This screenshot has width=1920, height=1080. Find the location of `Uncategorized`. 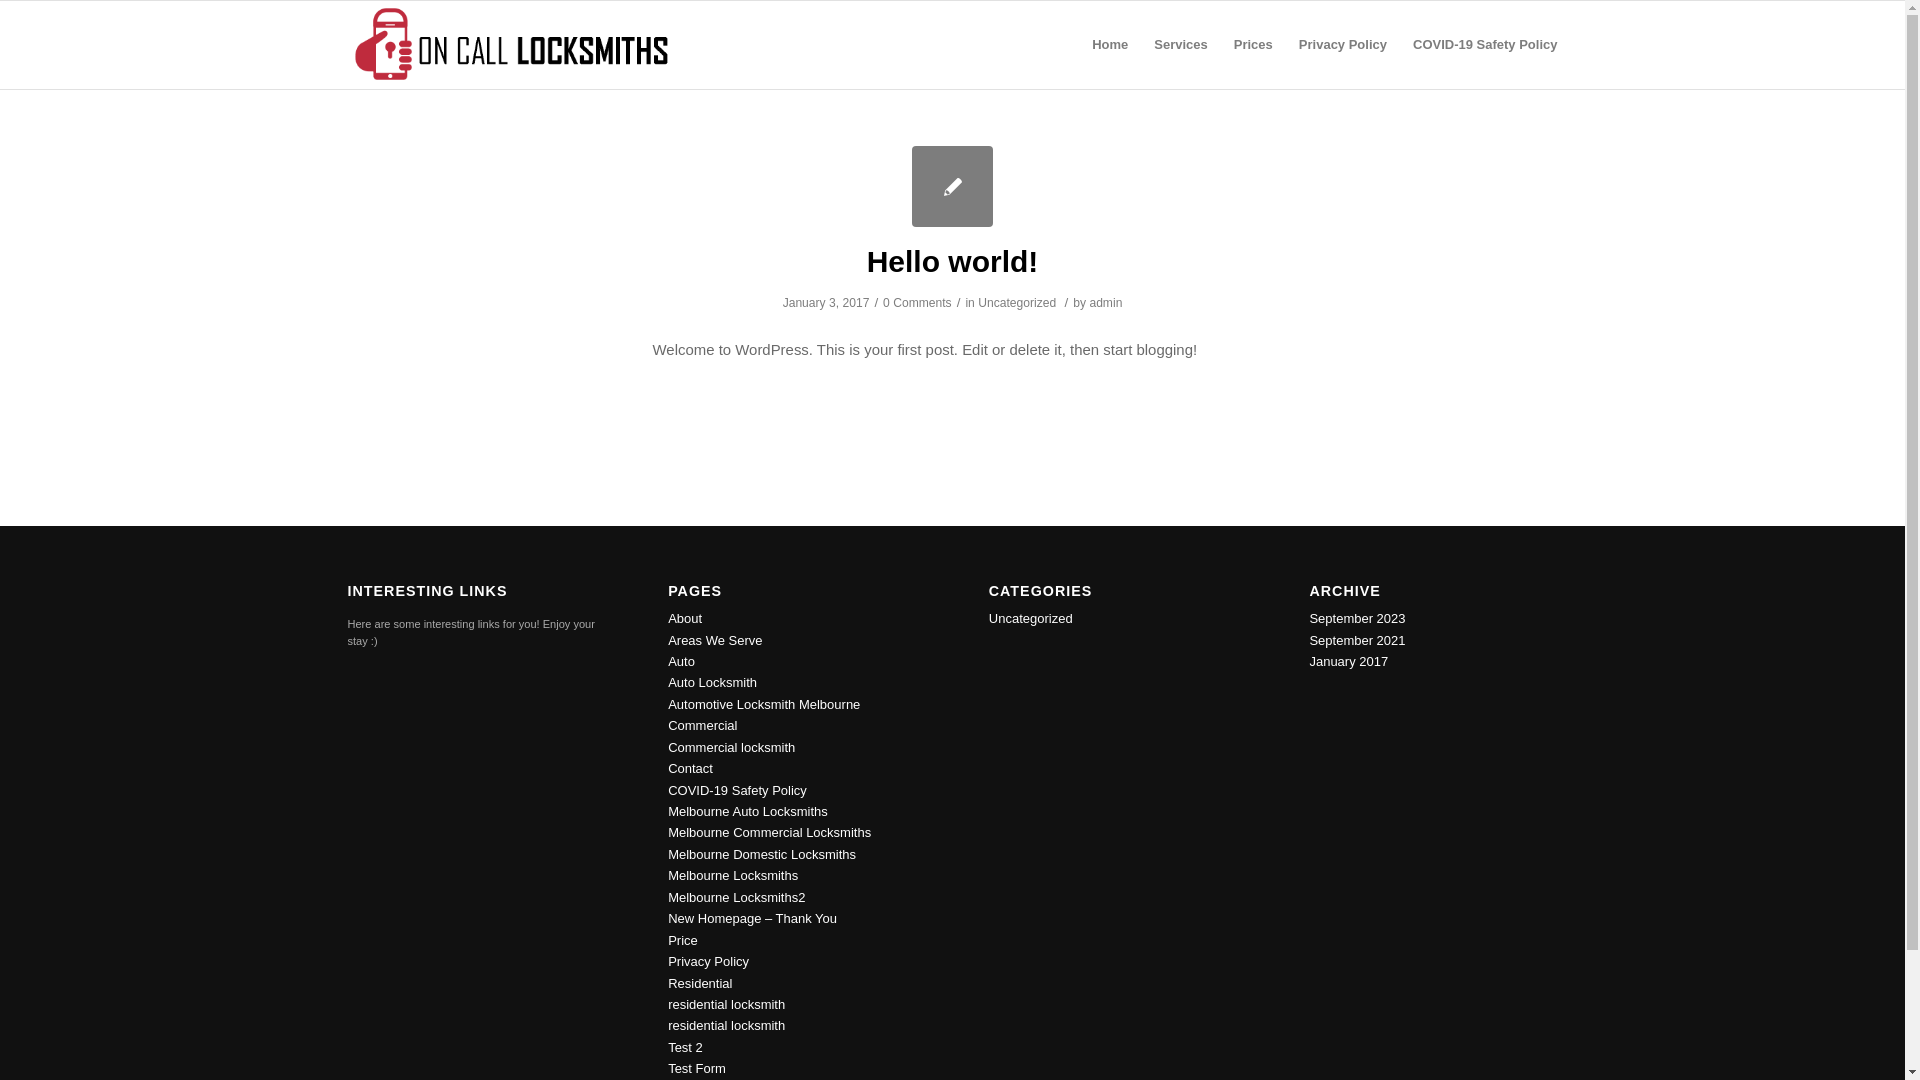

Uncategorized is located at coordinates (1017, 303).